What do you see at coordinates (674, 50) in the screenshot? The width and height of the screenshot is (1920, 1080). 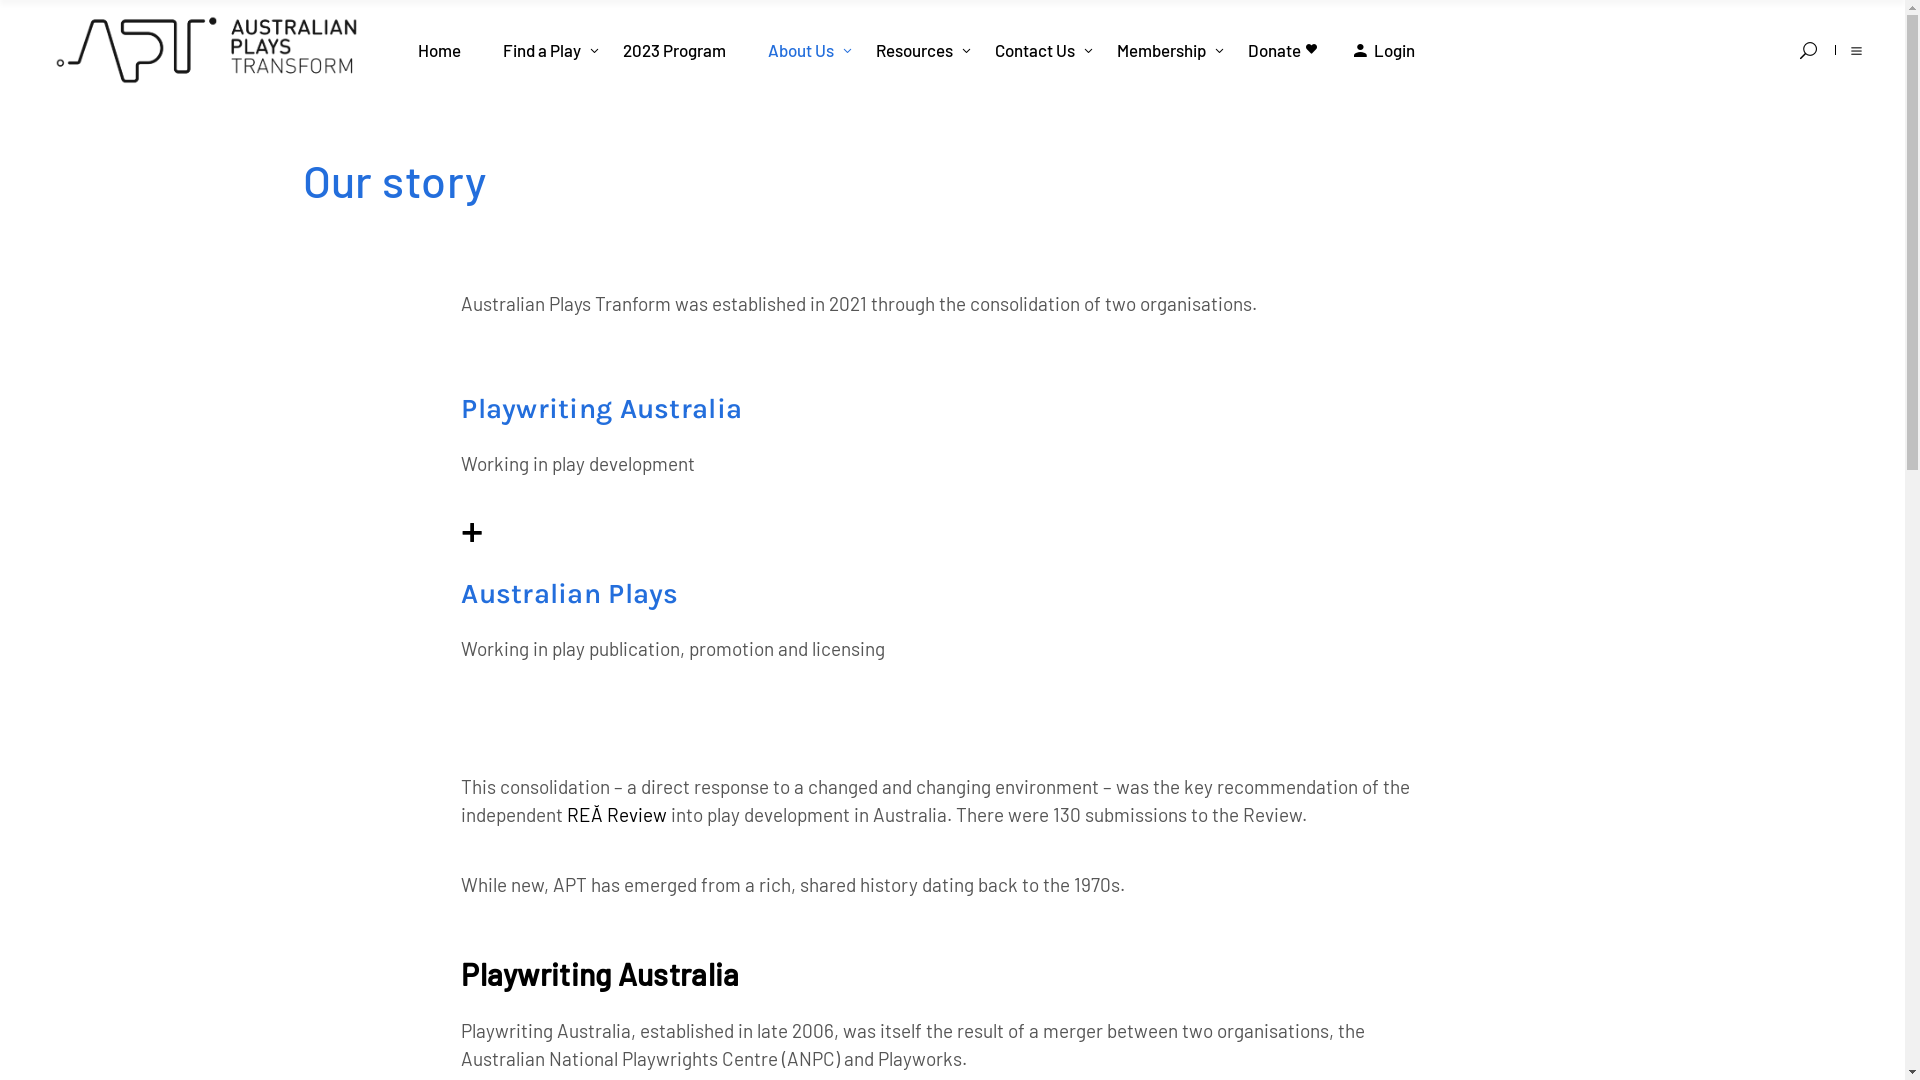 I see `2023 Program` at bounding box center [674, 50].